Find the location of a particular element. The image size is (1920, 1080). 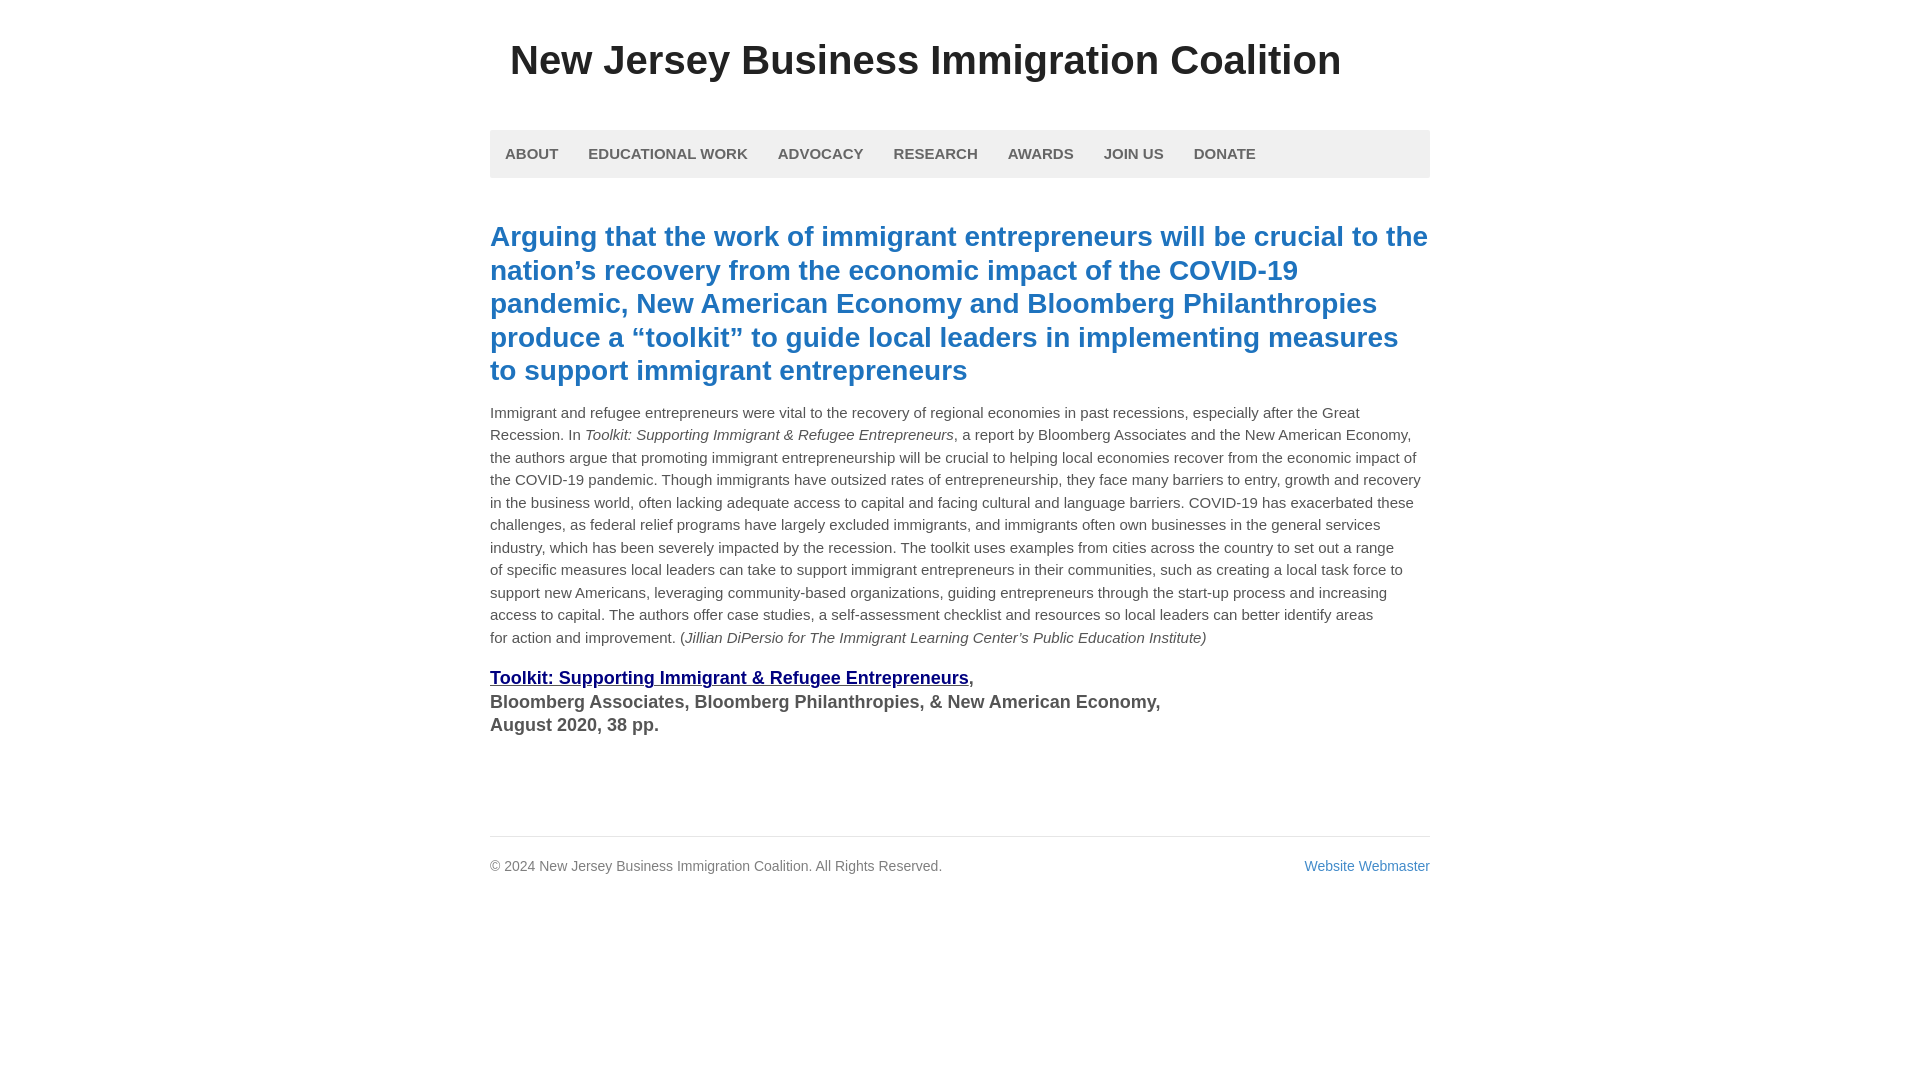

ABOUT is located at coordinates (530, 154).